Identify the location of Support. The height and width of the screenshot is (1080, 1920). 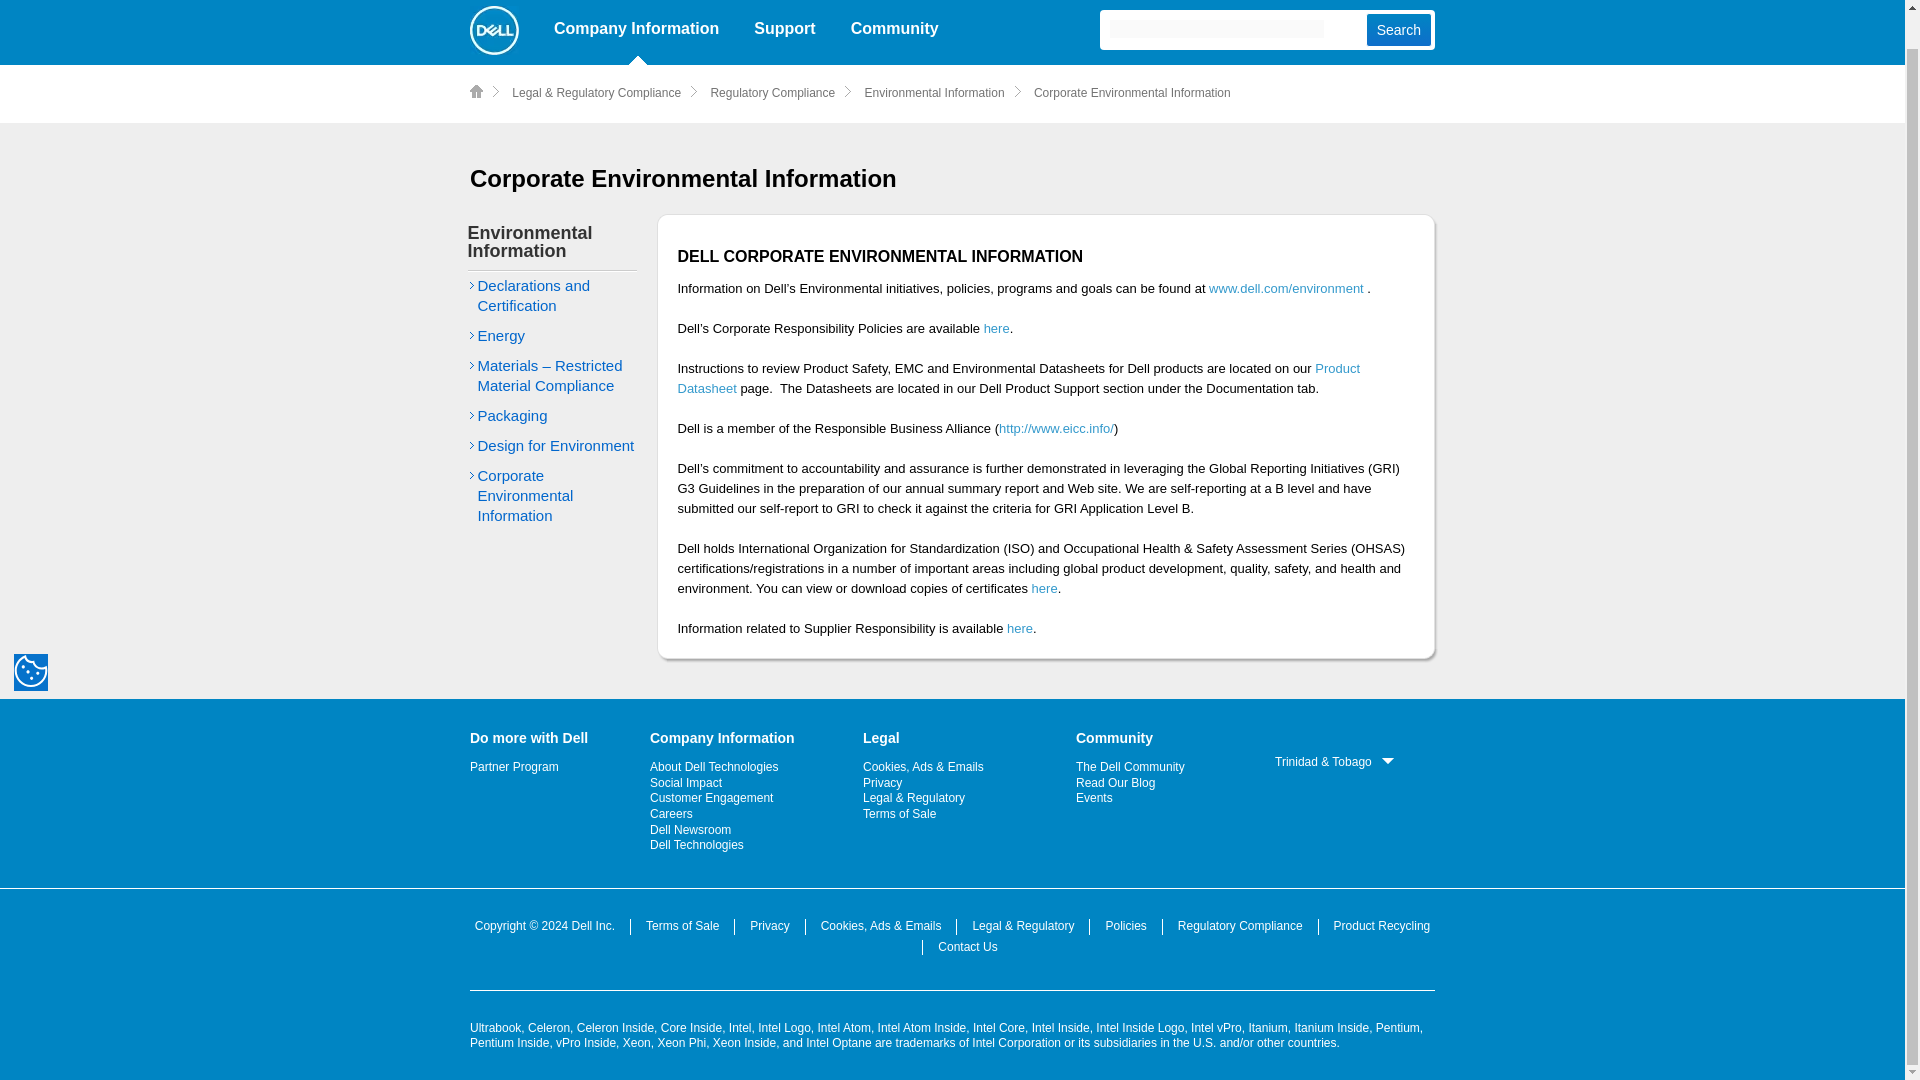
(784, 32).